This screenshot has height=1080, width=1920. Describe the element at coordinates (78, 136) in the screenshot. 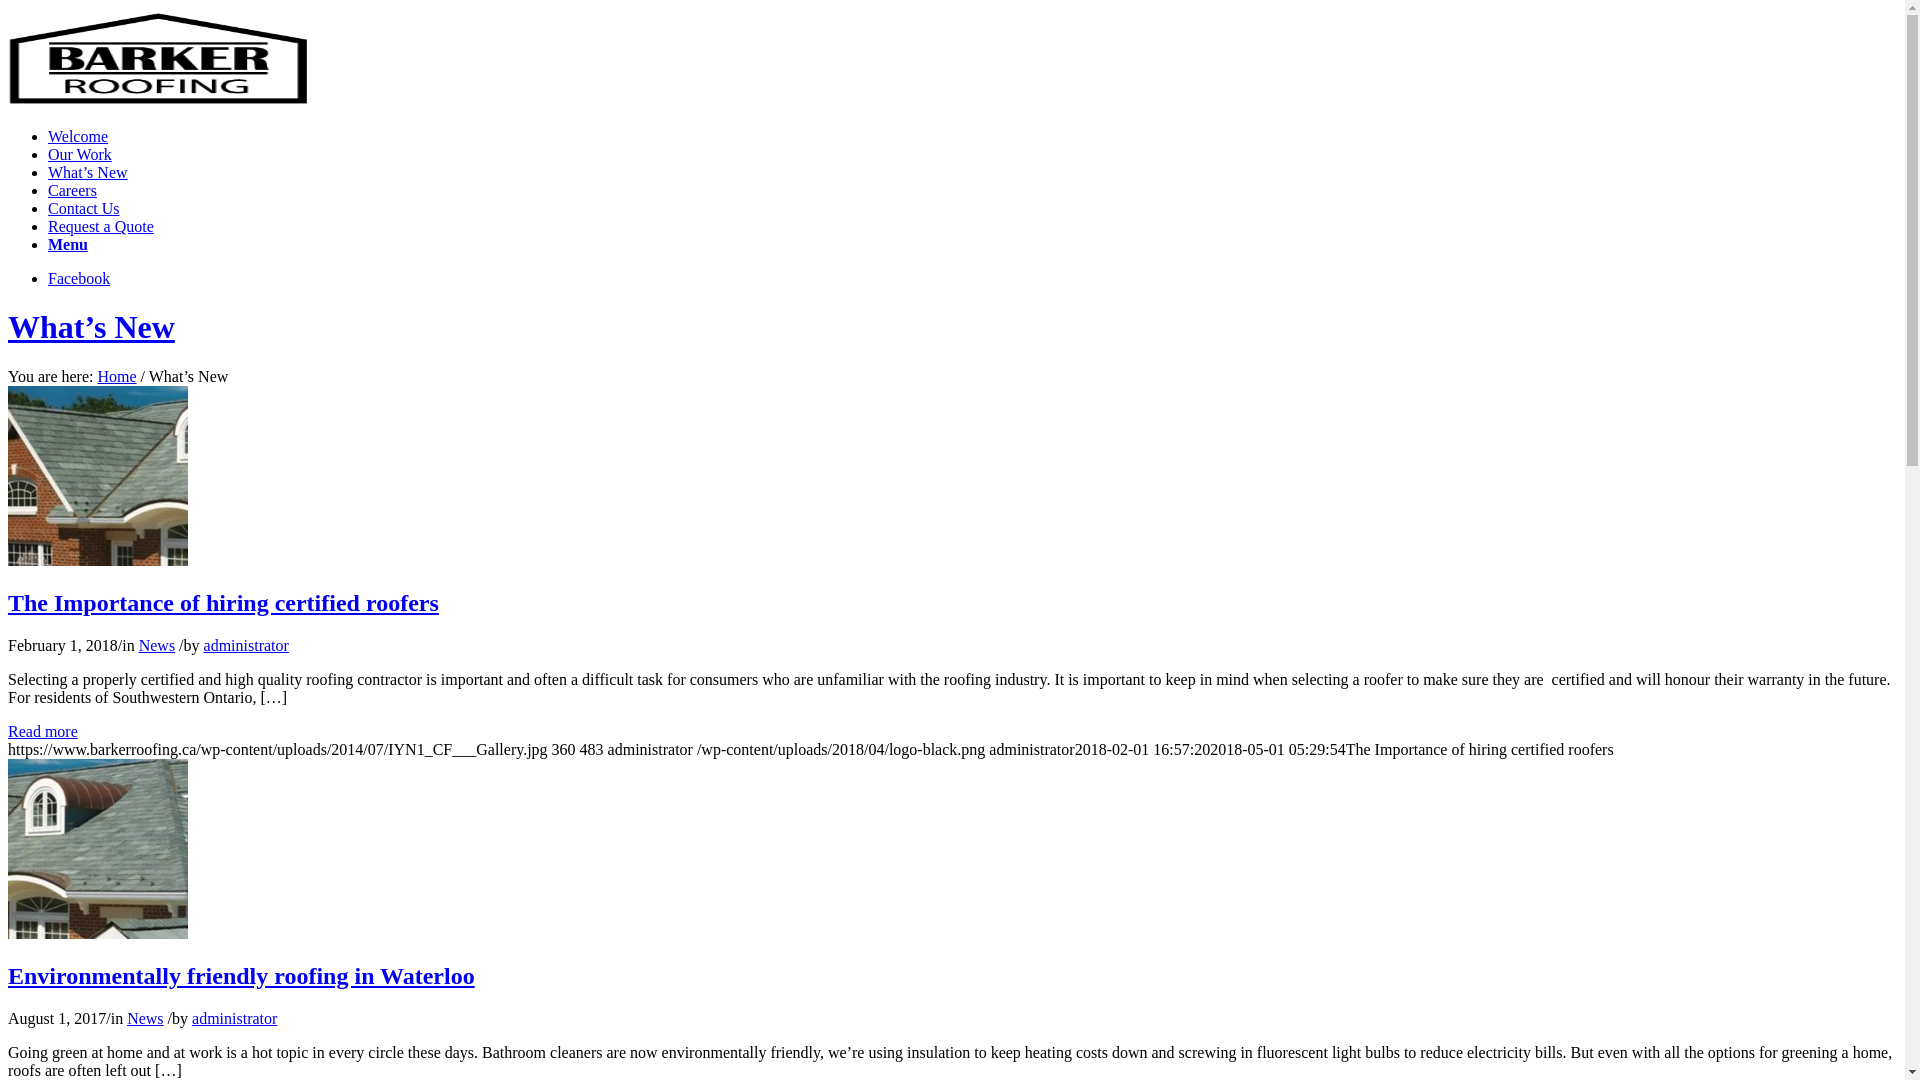

I see `Welcome` at that location.